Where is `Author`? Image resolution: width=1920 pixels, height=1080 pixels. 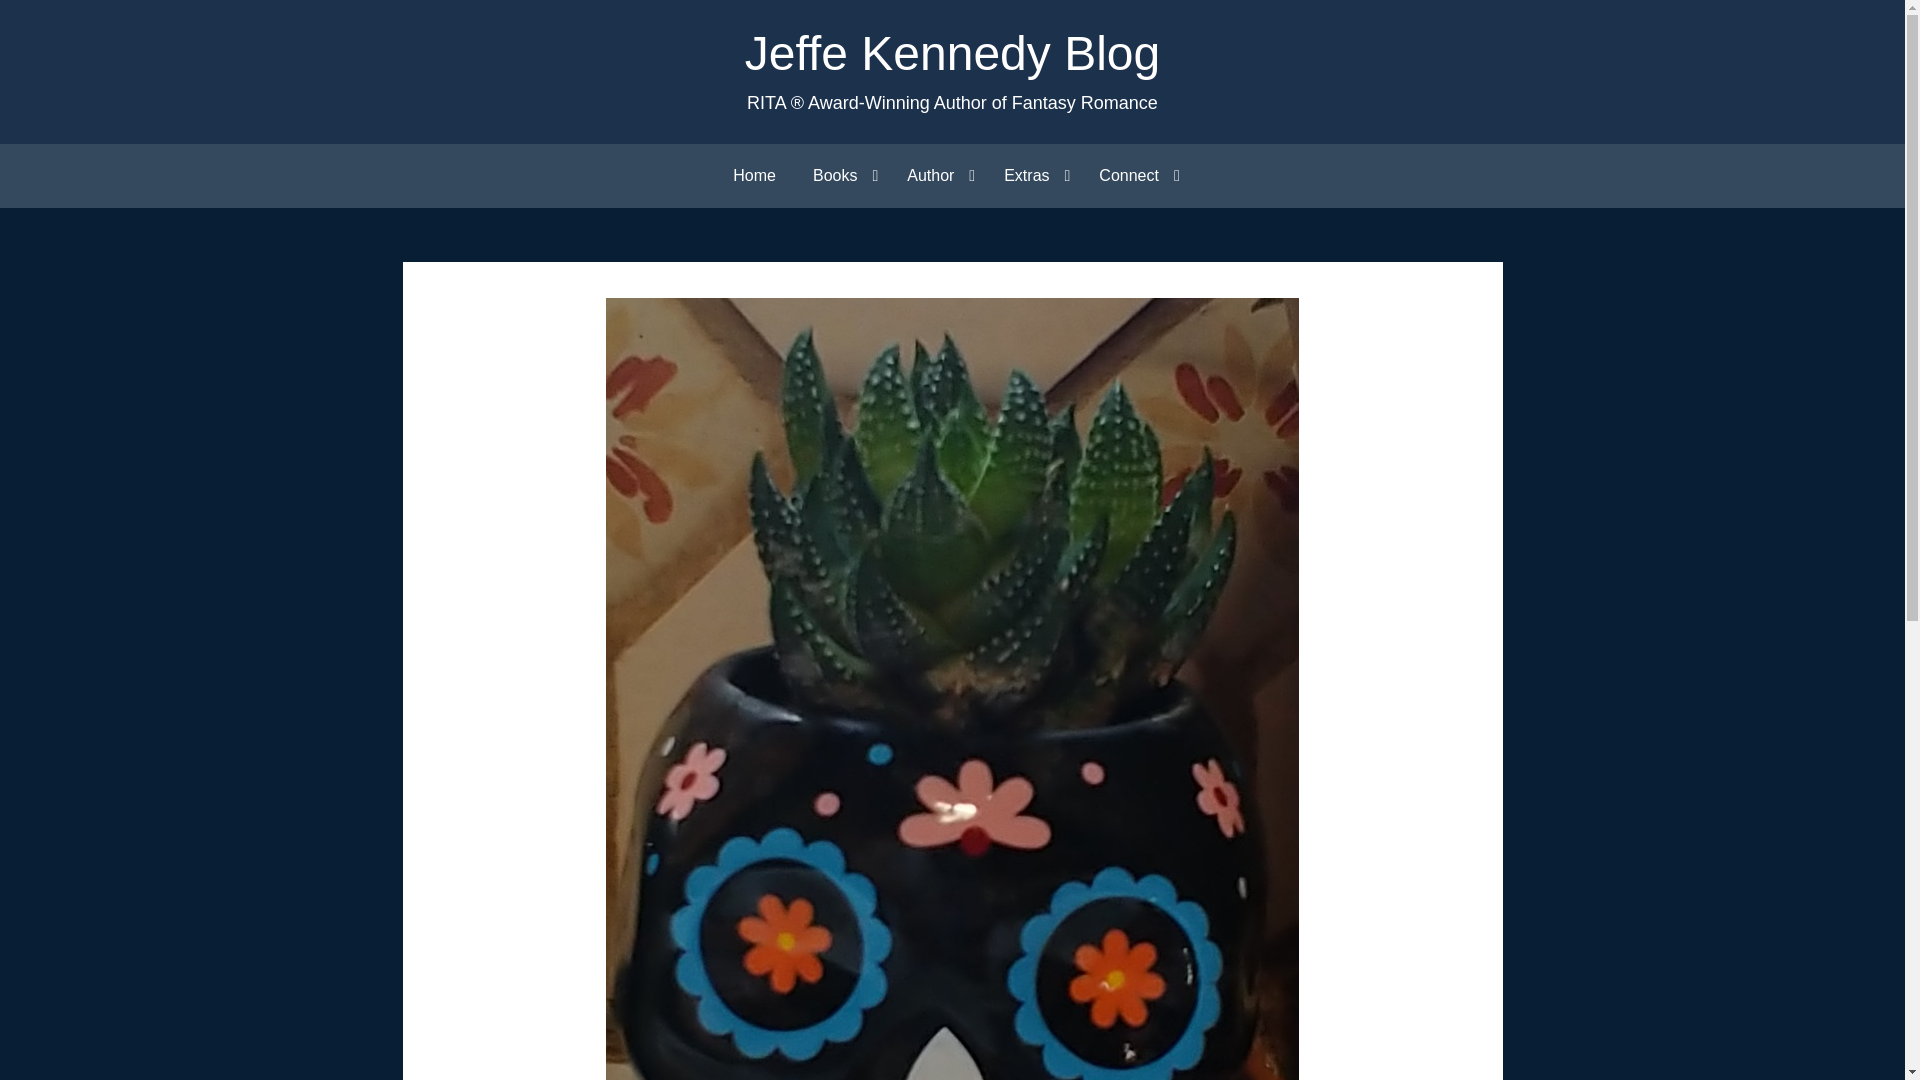
Author is located at coordinates (936, 176).